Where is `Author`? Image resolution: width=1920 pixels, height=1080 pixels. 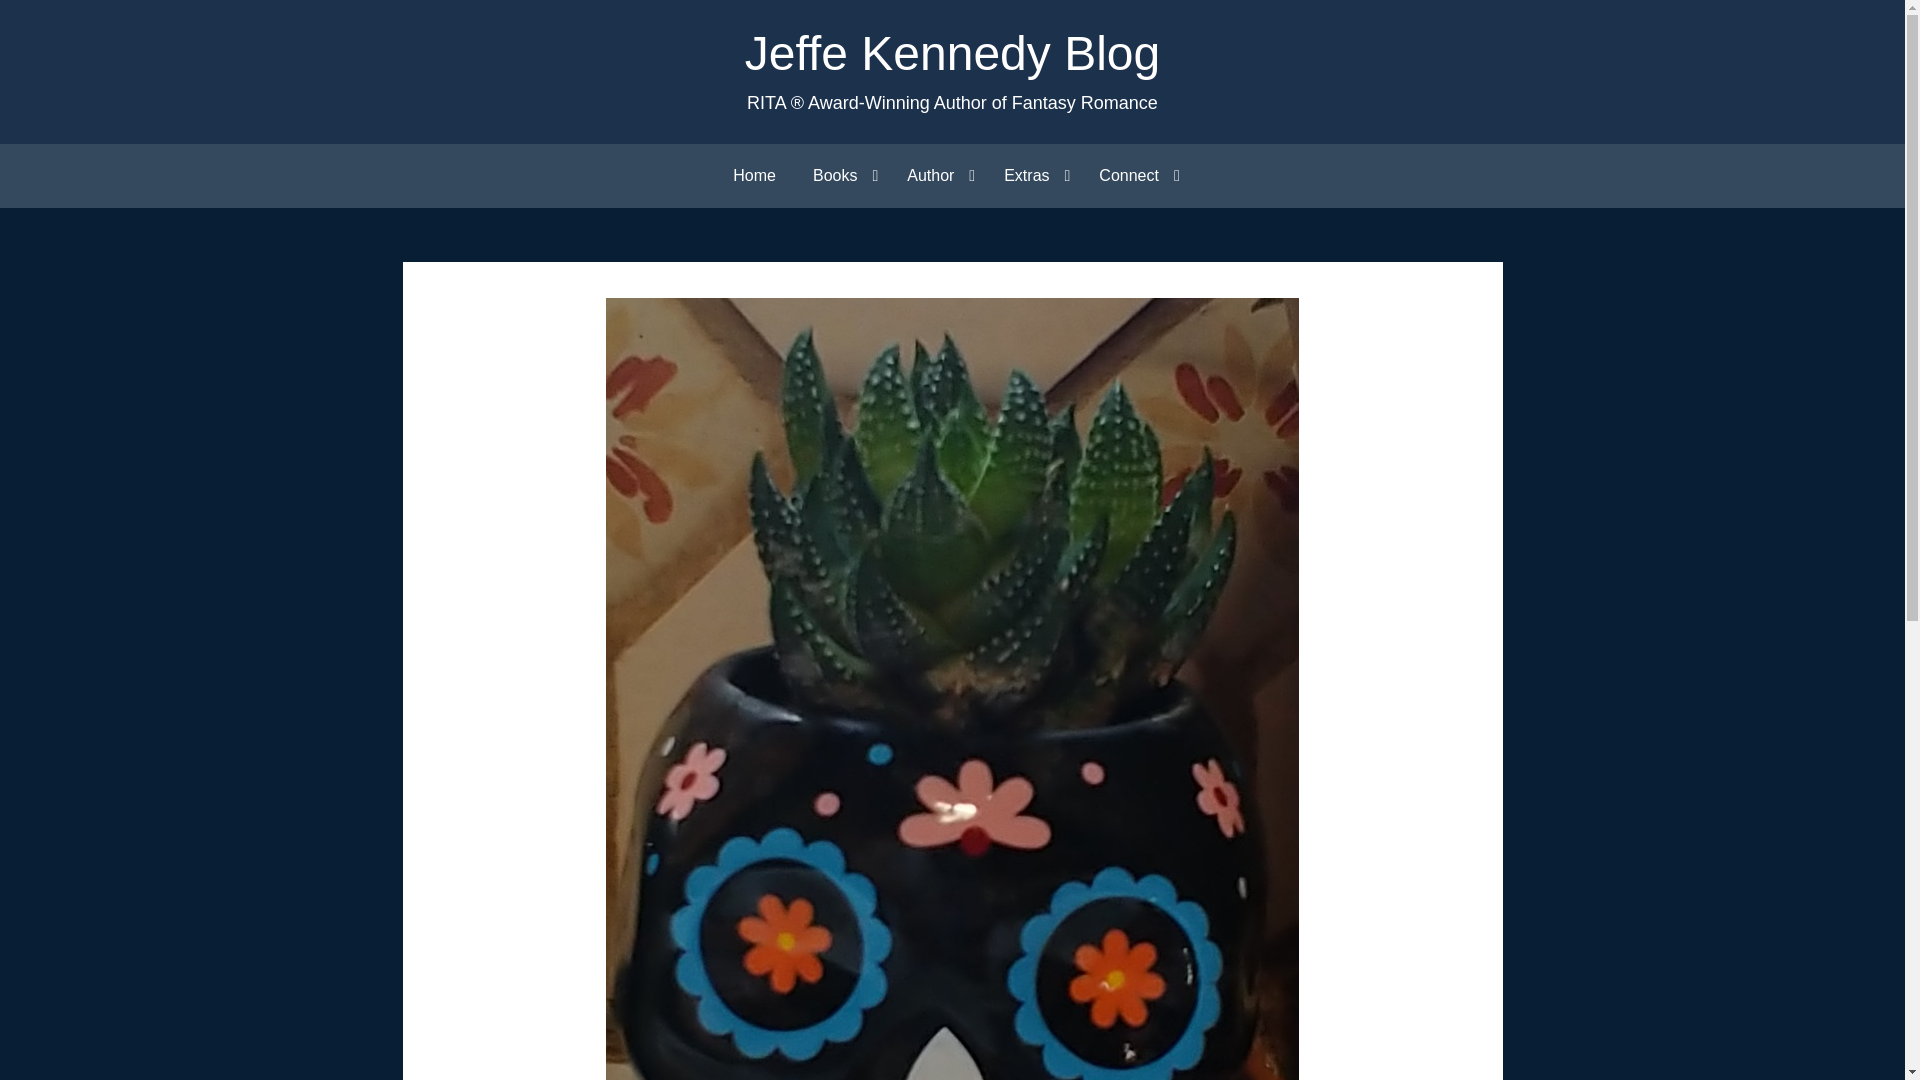
Author is located at coordinates (936, 176).